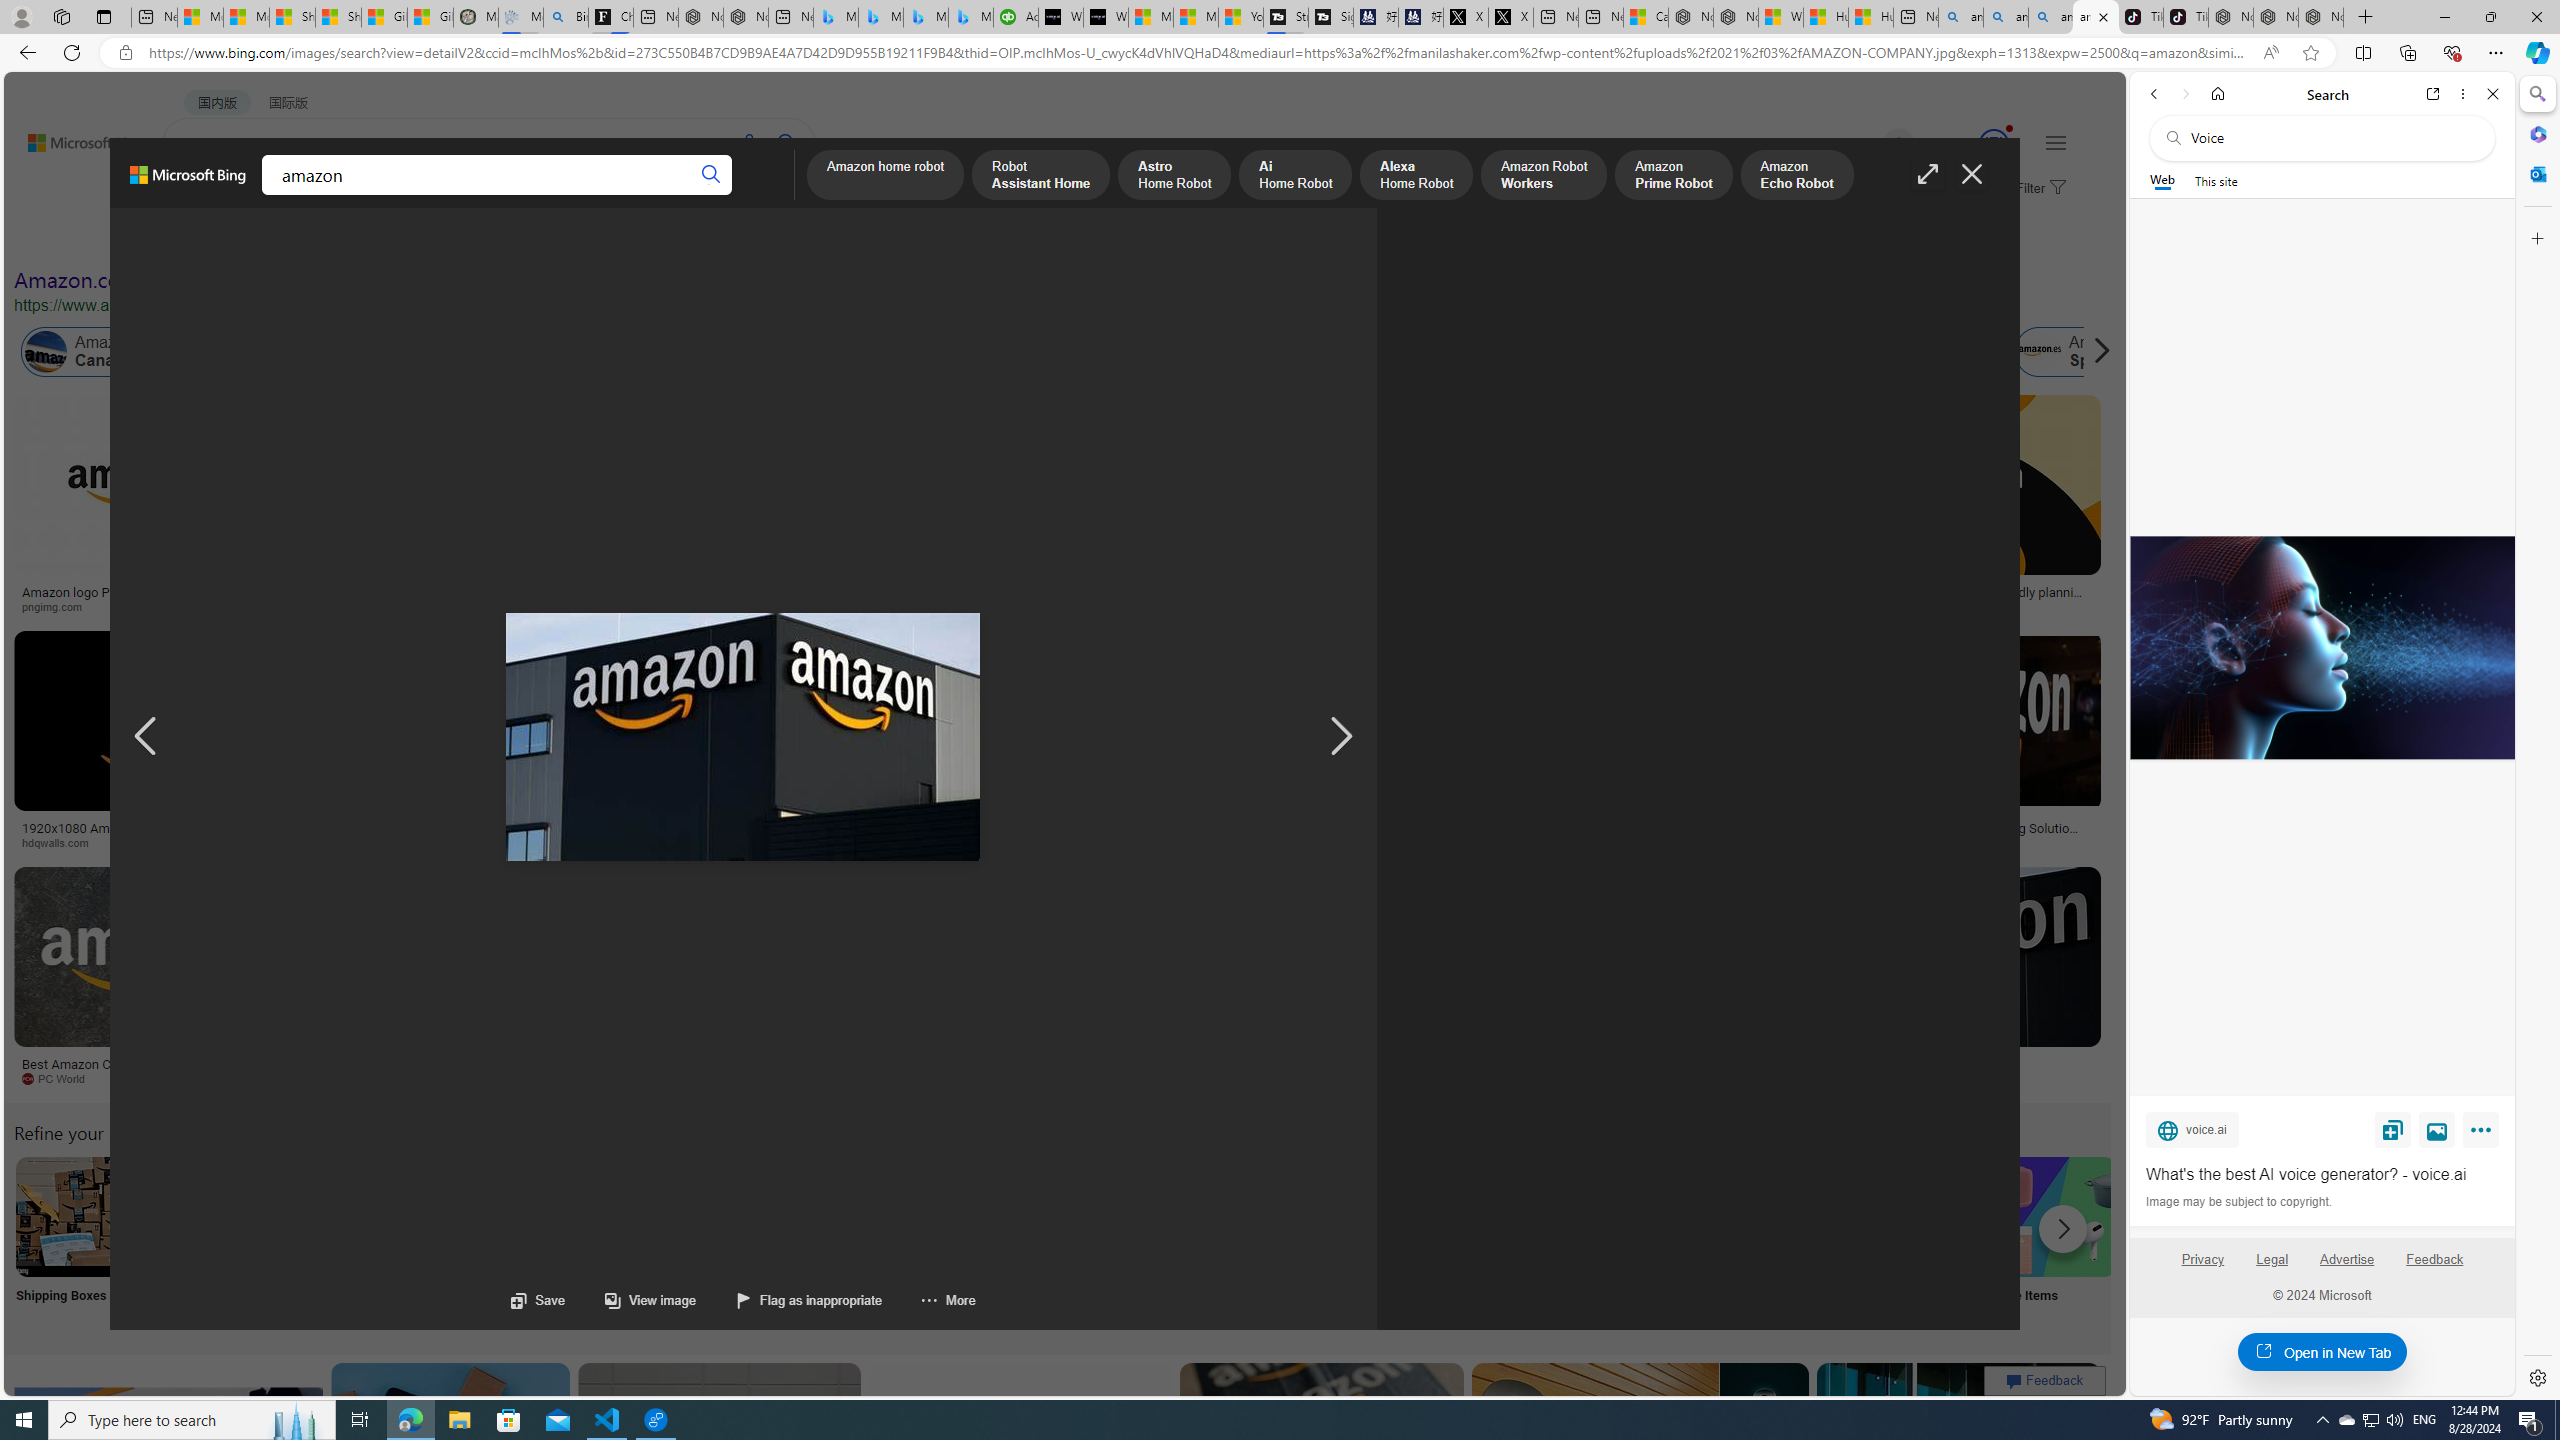 The height and width of the screenshot is (1440, 2560). I want to click on Amazon Prime Label Prime Label, so click(1792, 1242).